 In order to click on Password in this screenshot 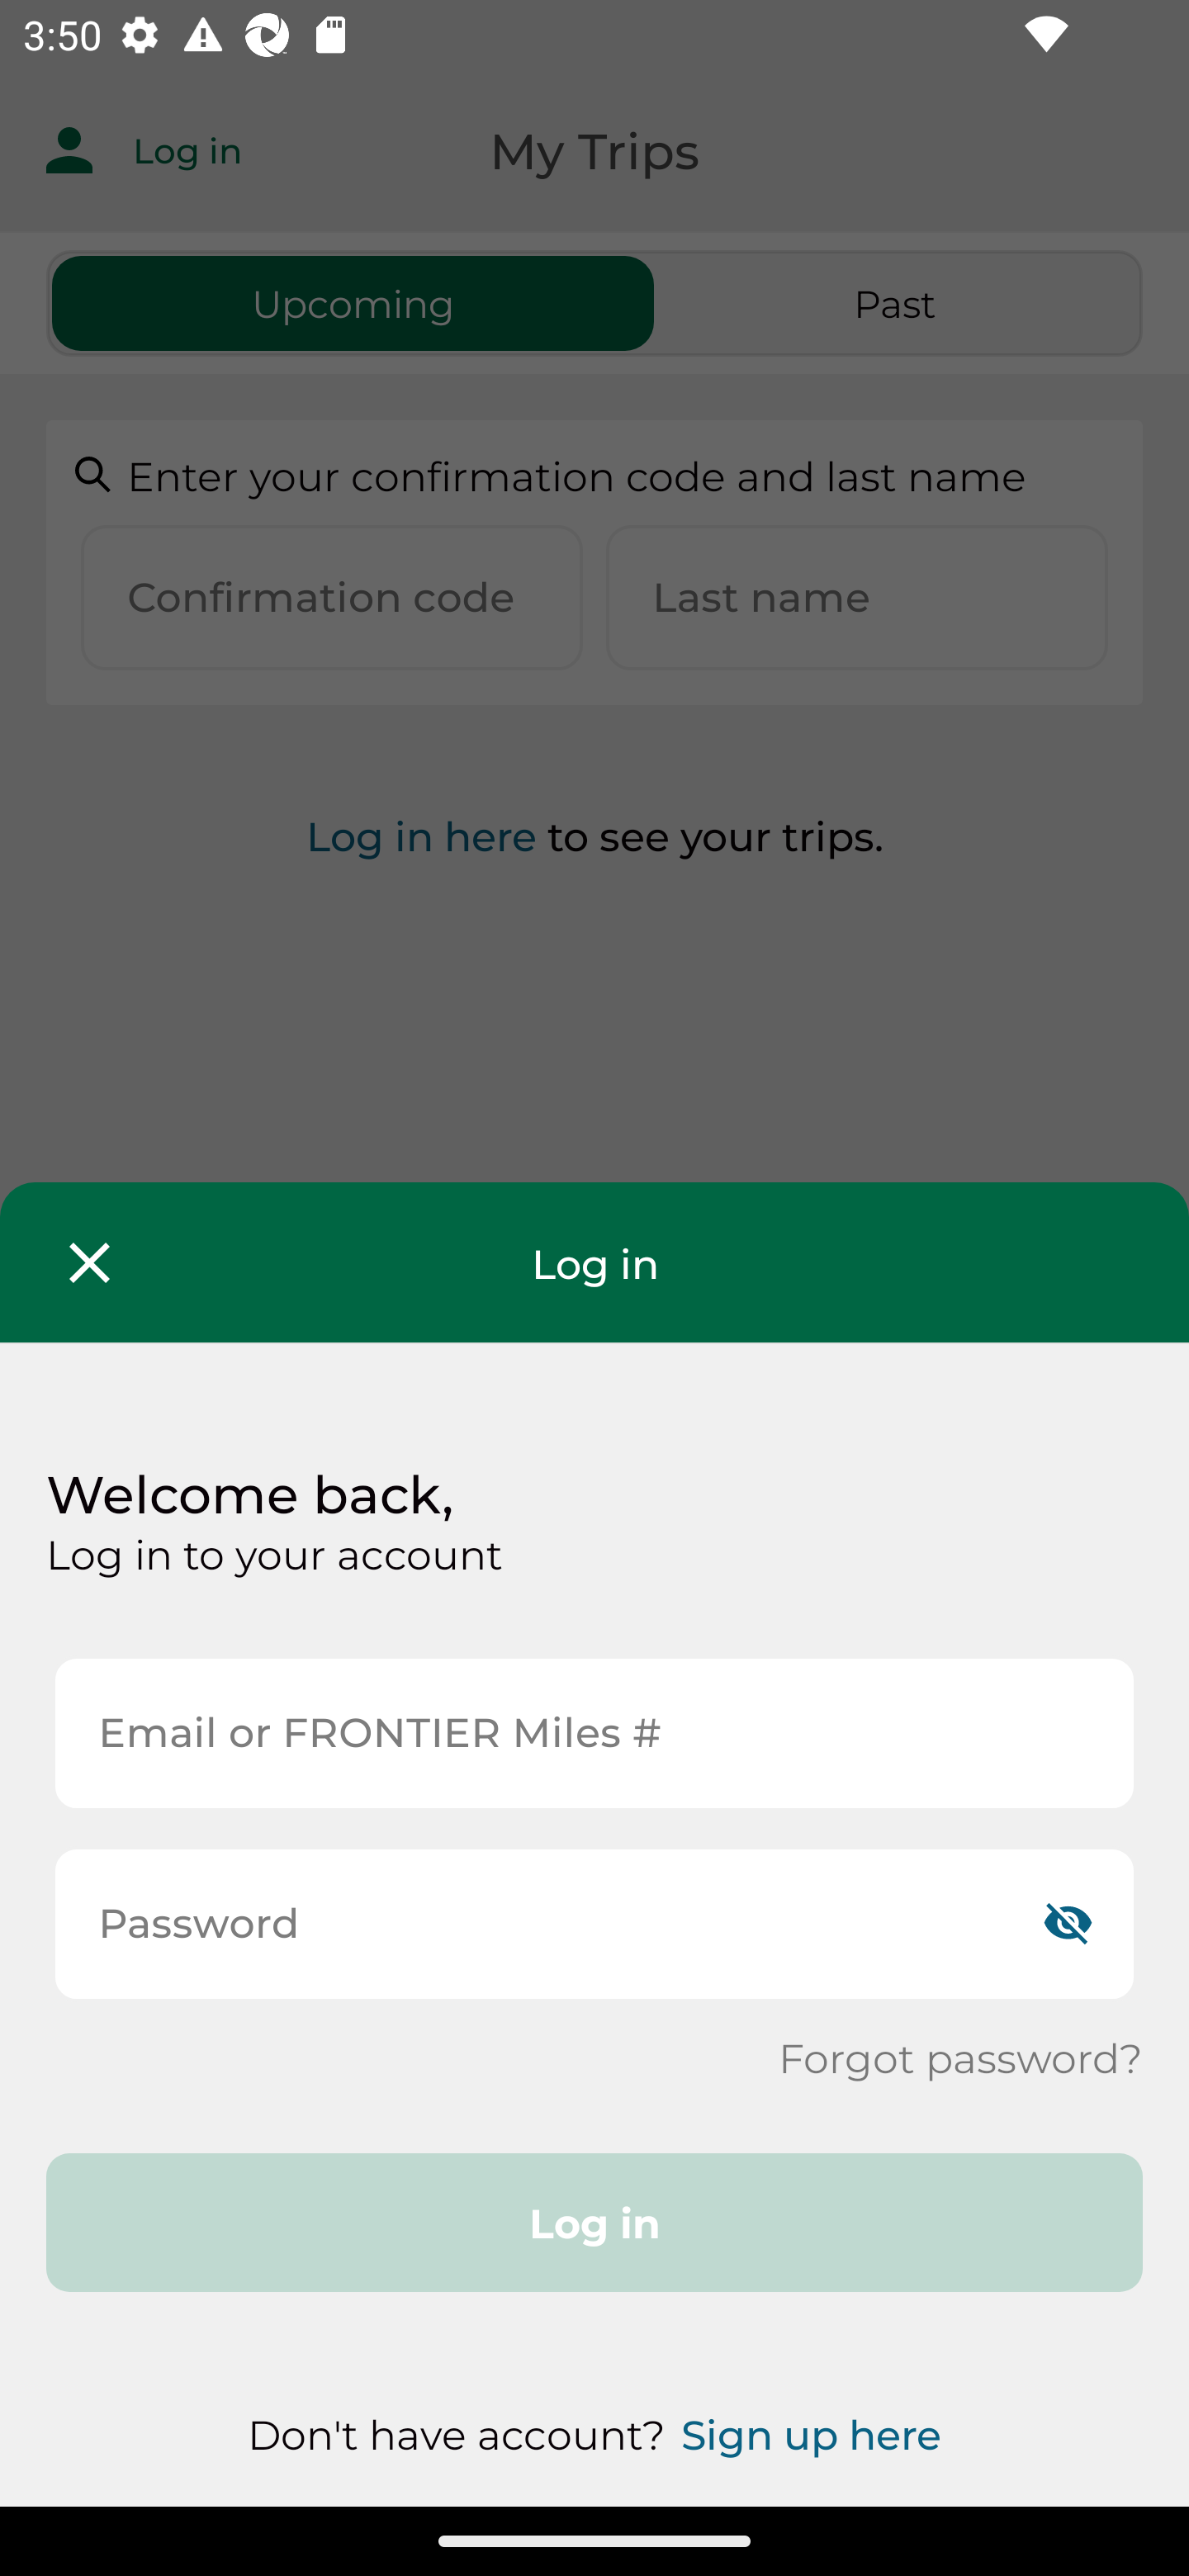, I will do `click(594, 1924)`.